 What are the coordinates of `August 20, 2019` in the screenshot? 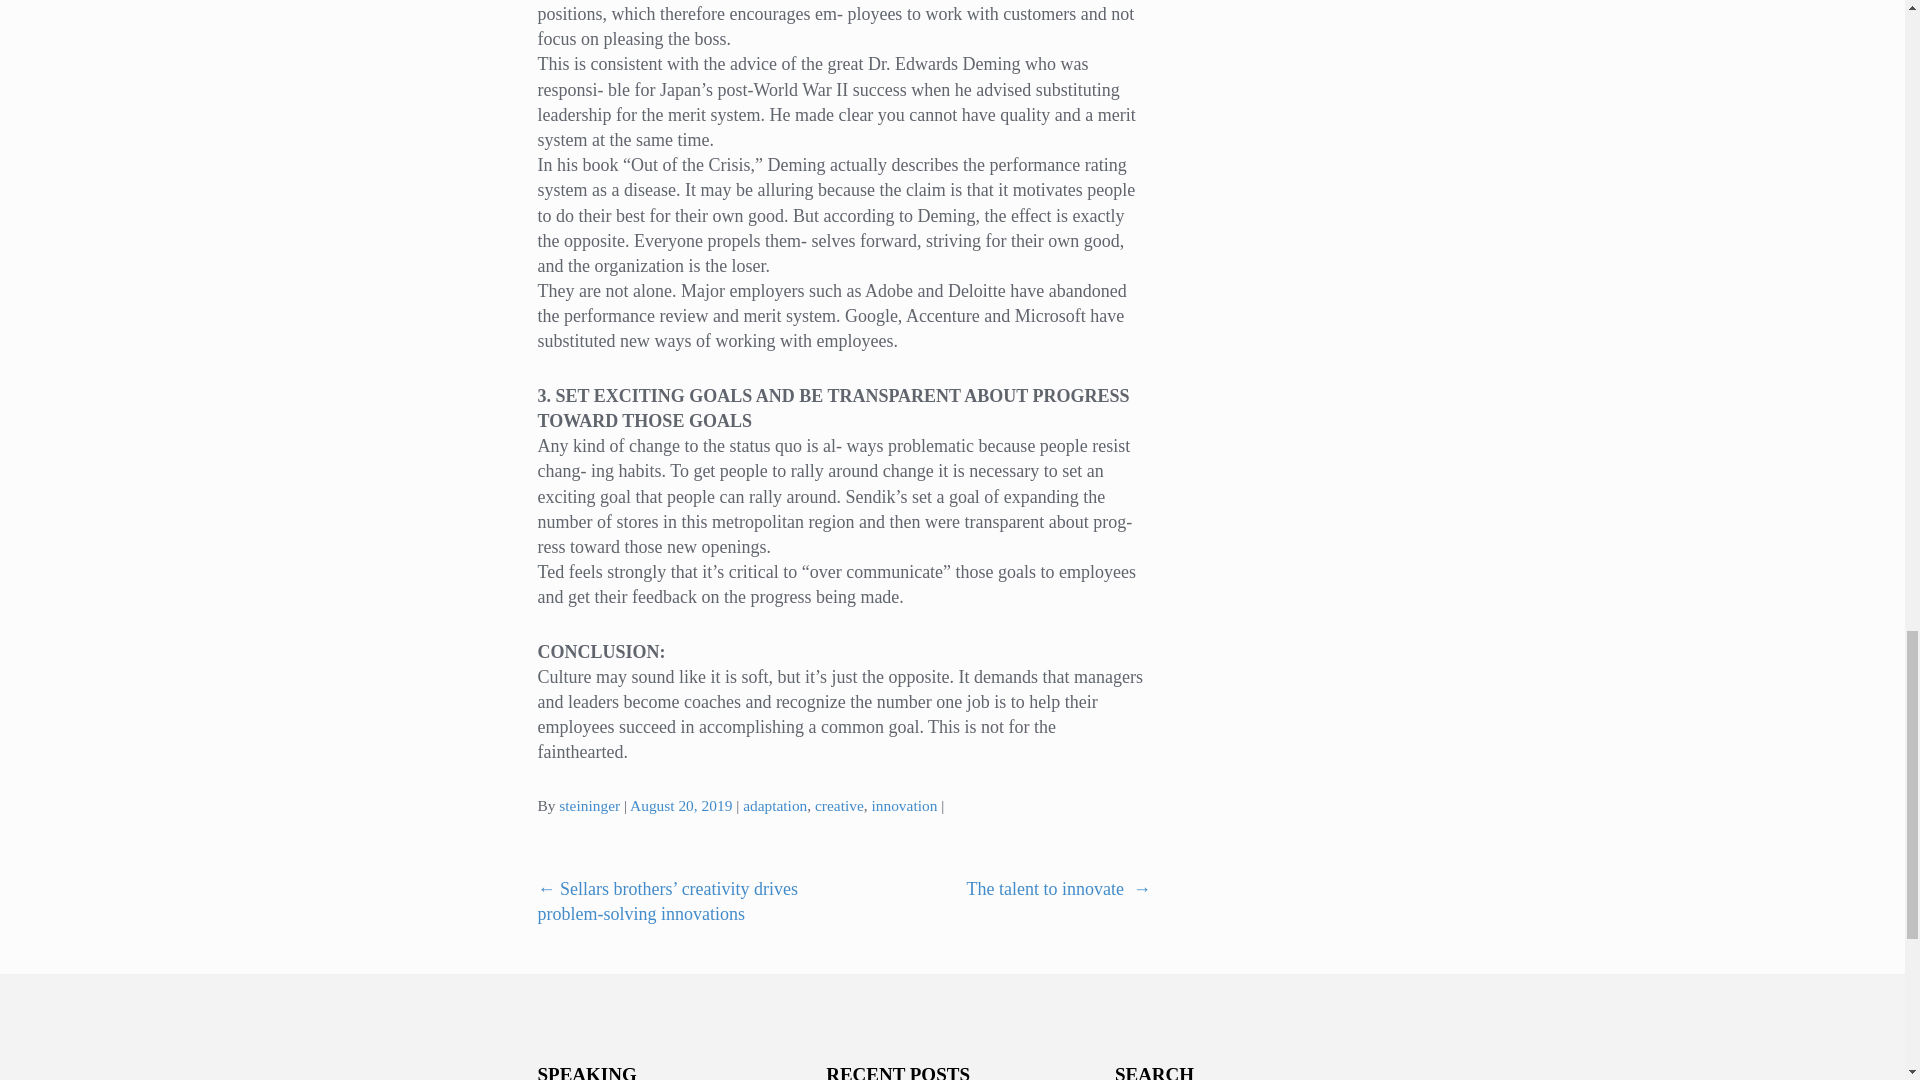 It's located at (680, 806).